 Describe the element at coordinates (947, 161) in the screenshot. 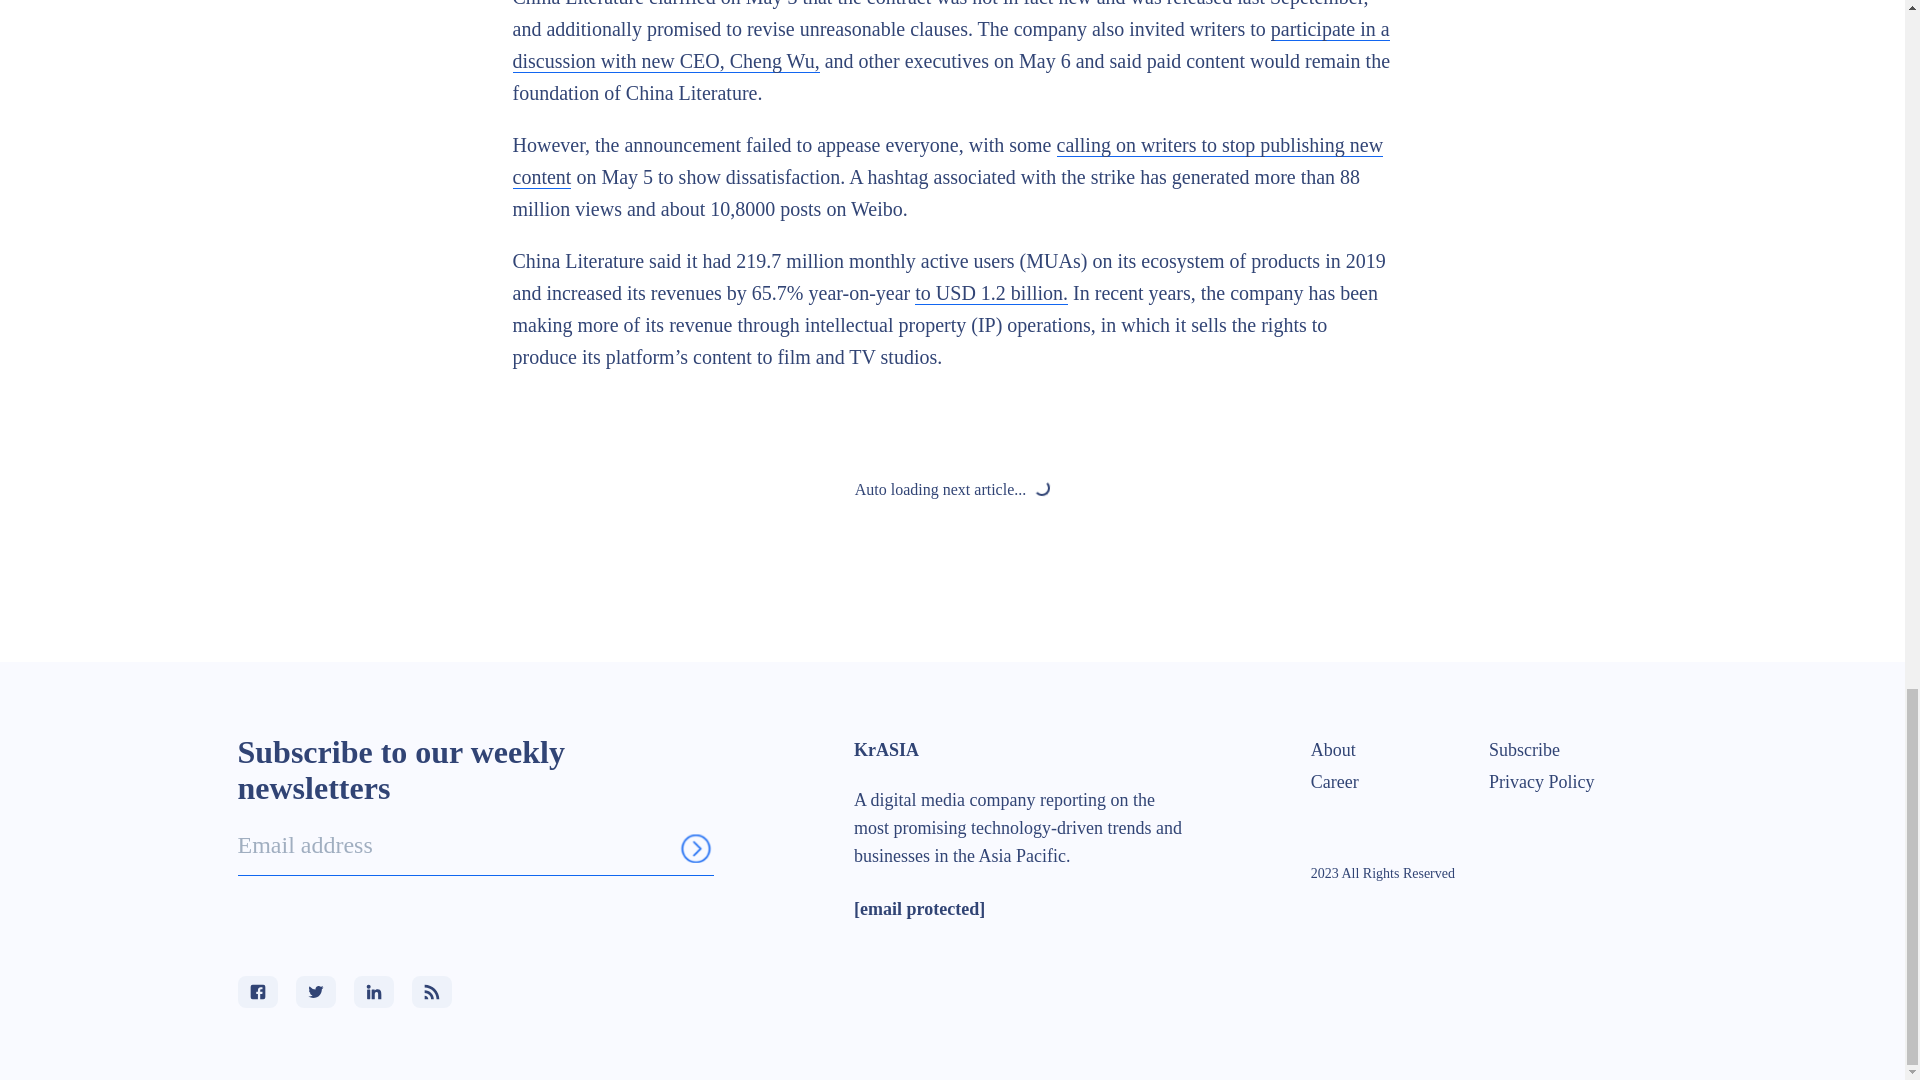

I see `calling on writers to stop publishing new content` at that location.